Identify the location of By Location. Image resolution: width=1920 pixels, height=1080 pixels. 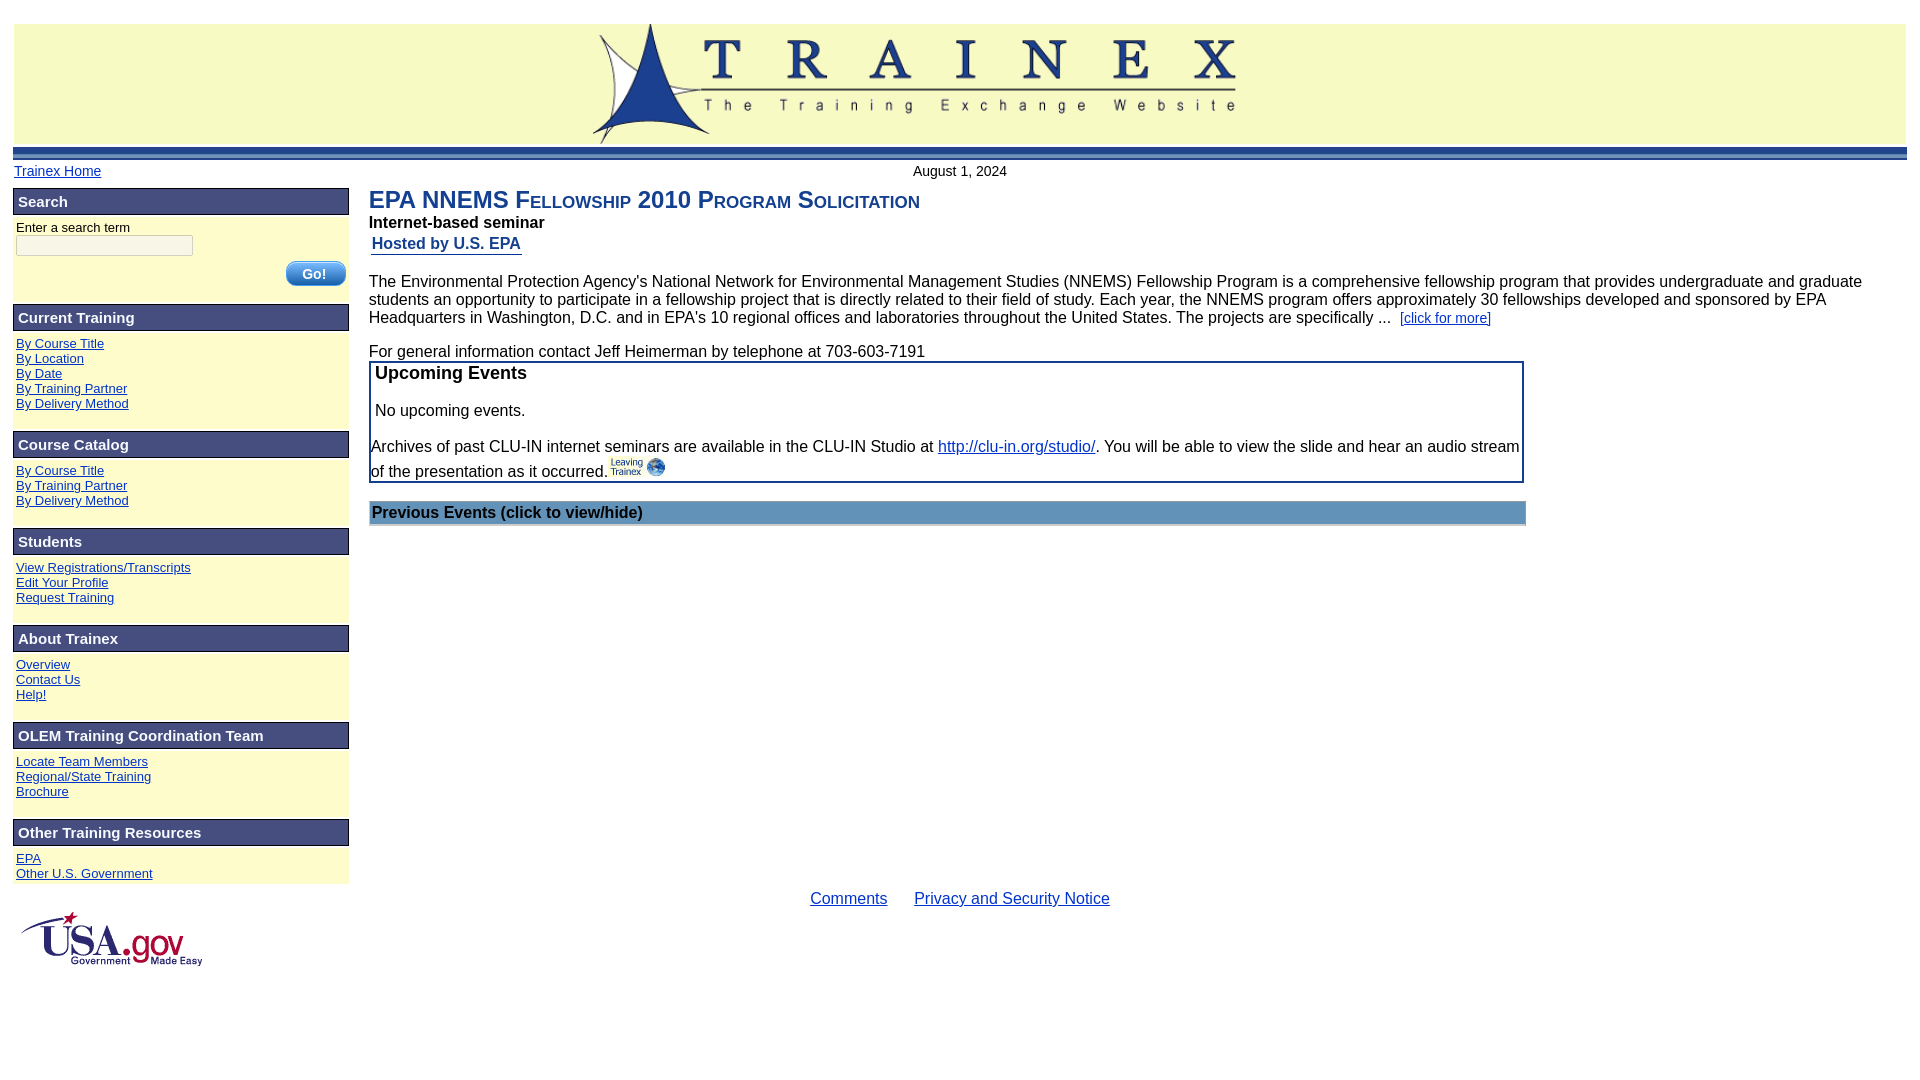
(50, 358).